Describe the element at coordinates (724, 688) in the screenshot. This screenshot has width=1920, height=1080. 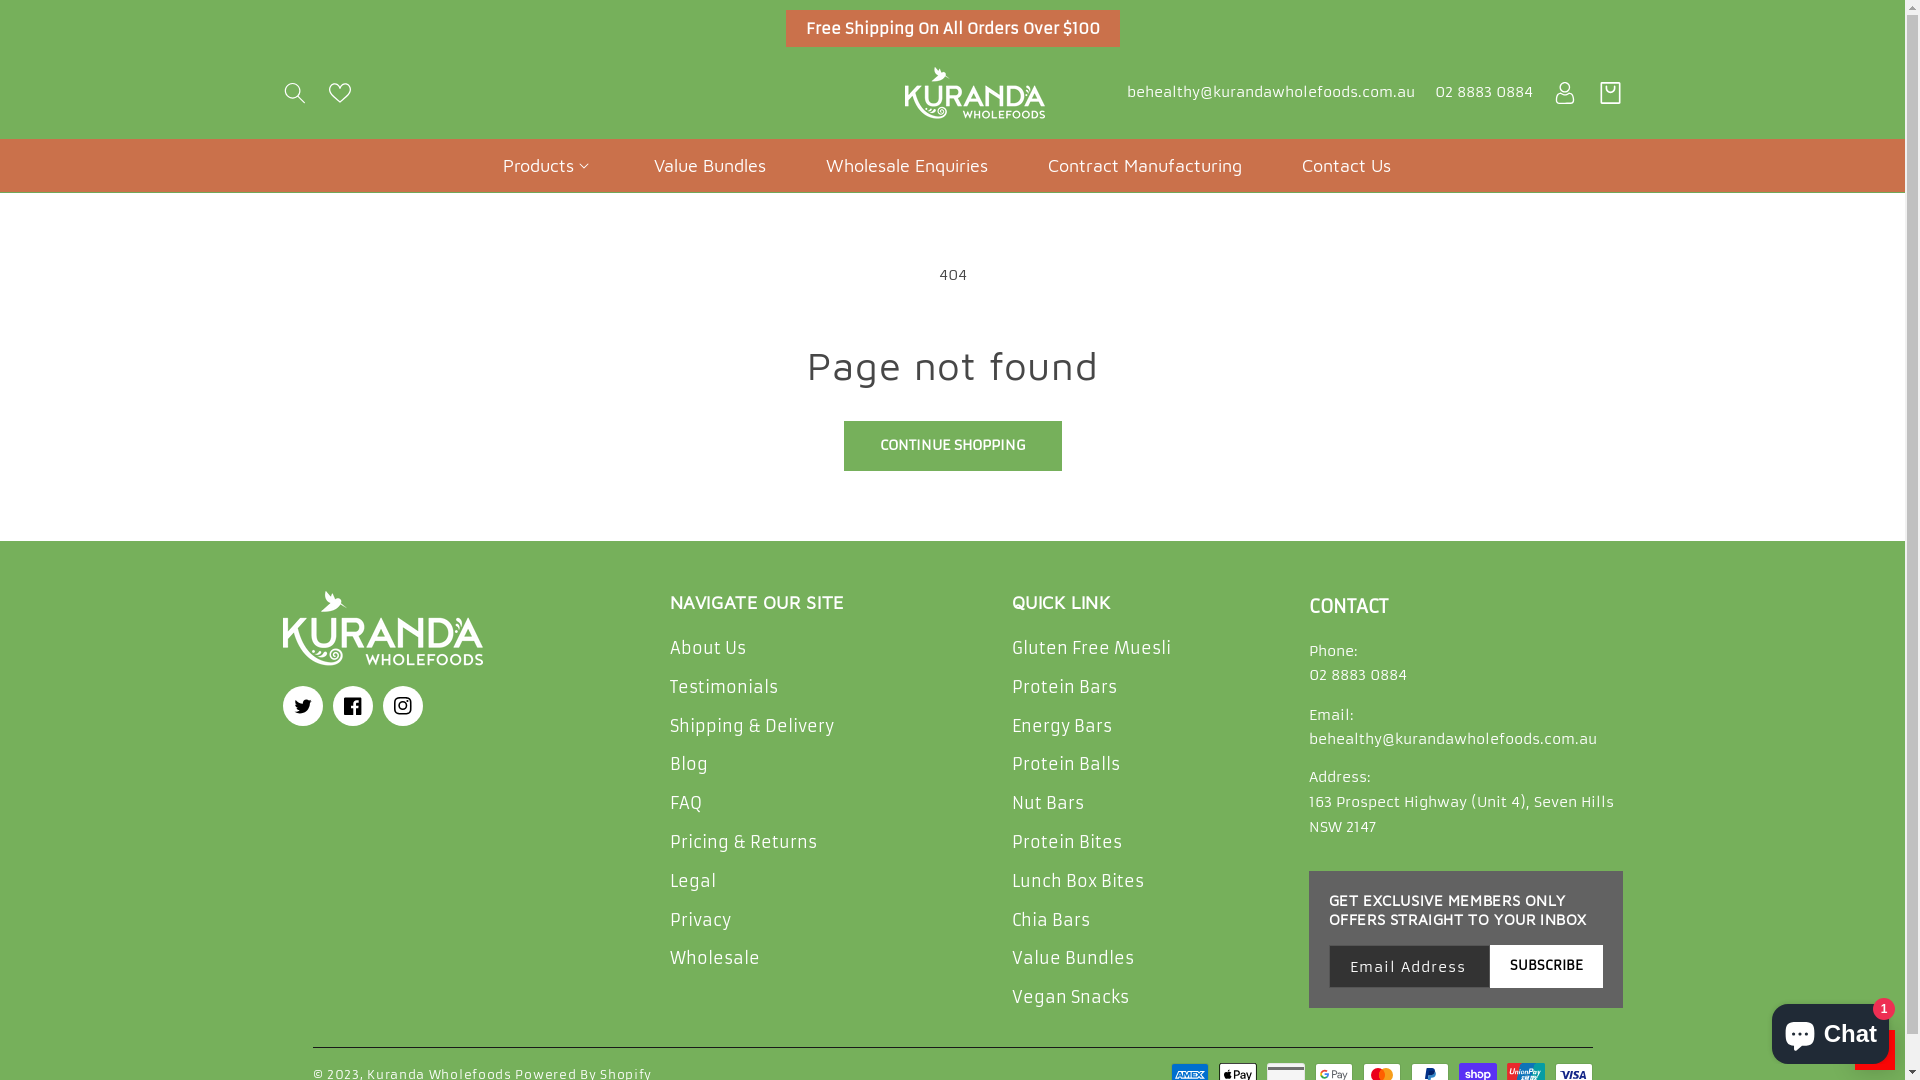
I see `Testimonials` at that location.